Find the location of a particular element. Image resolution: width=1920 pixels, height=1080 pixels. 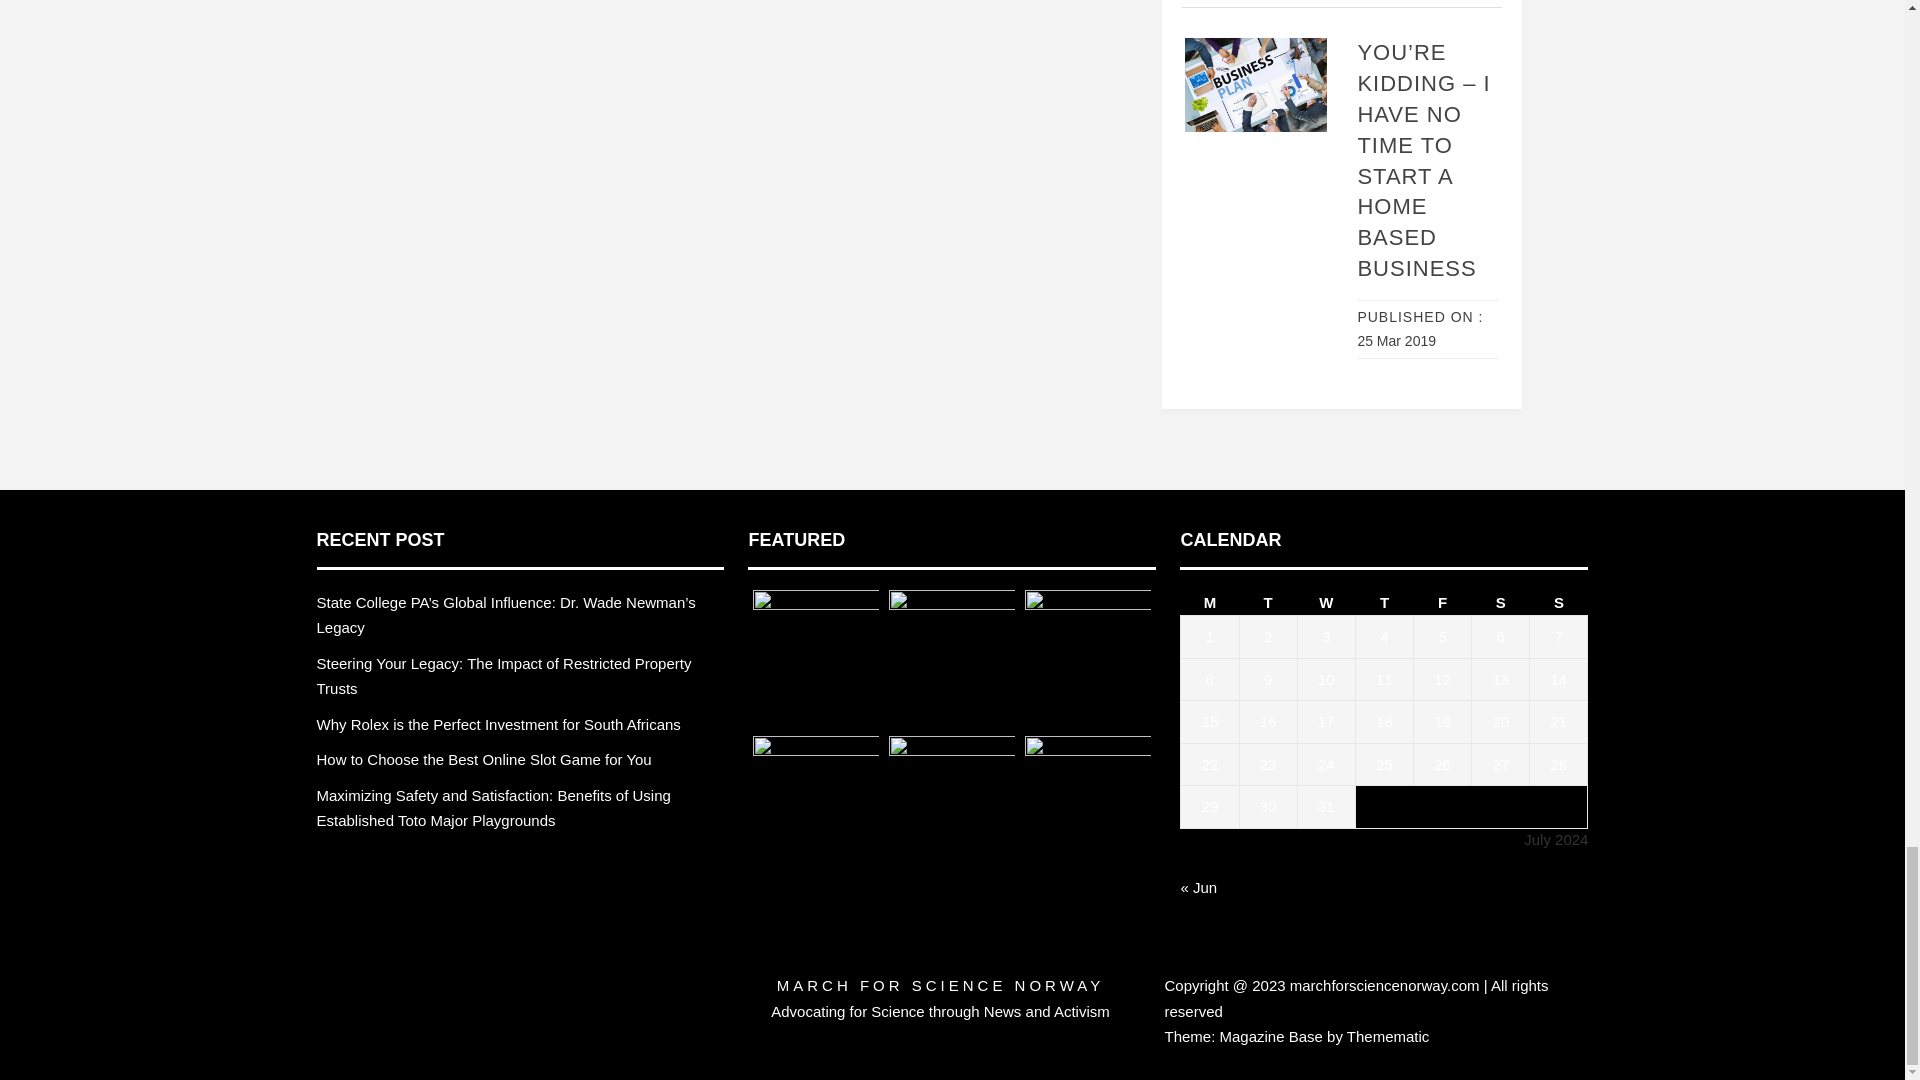

Tuesday is located at coordinates (1268, 602).